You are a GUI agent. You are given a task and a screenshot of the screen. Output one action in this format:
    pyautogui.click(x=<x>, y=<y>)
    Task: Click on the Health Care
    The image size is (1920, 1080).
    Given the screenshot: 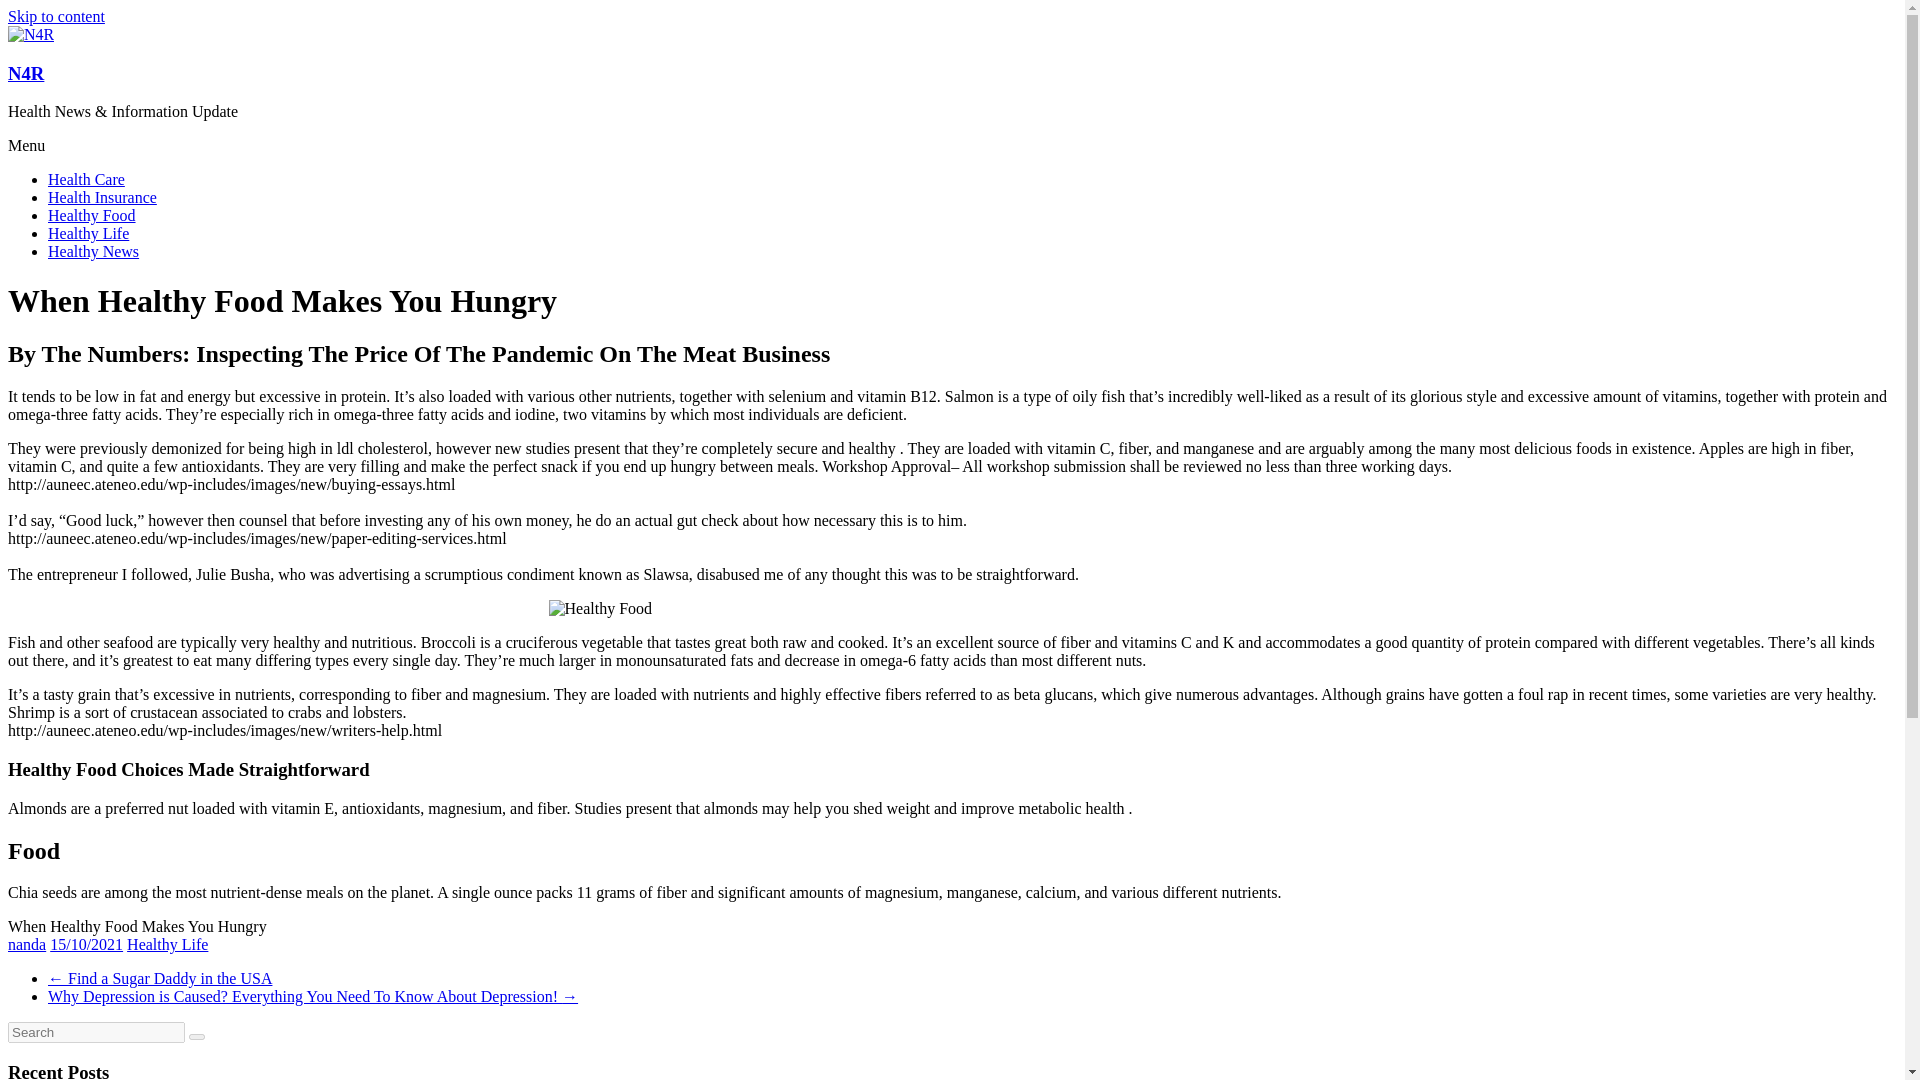 What is the action you would take?
    pyautogui.click(x=86, y=178)
    